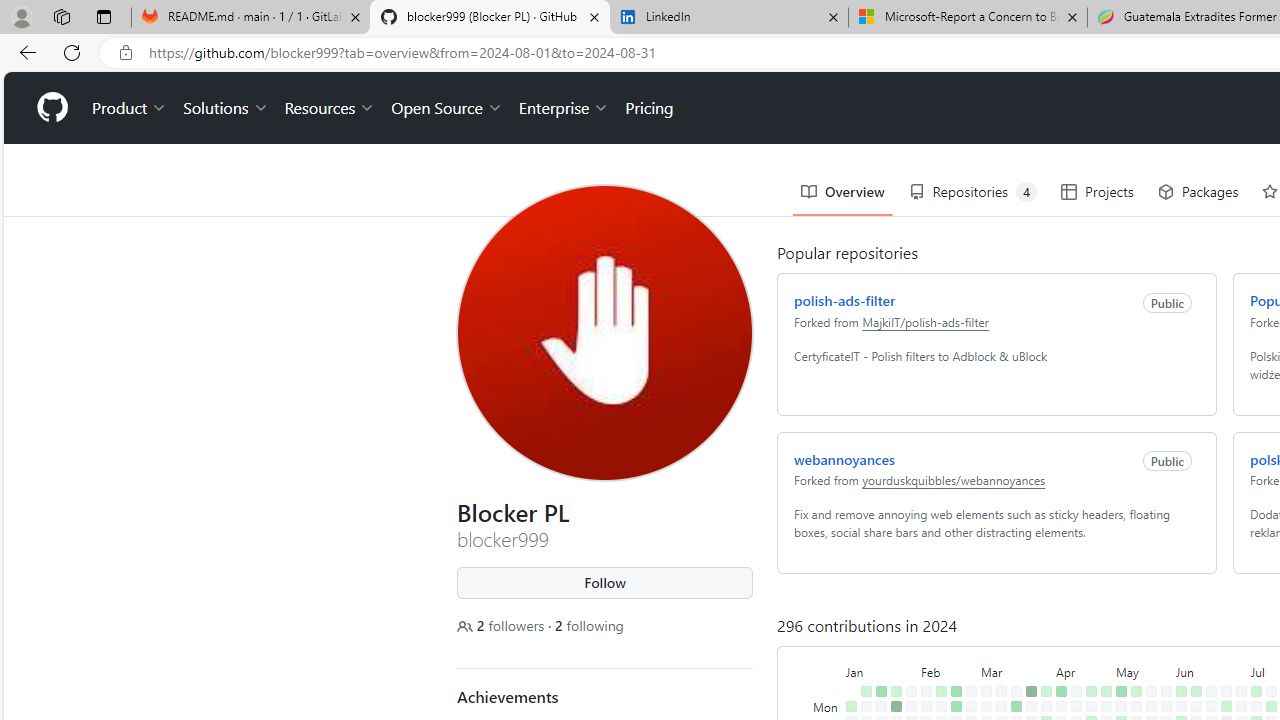  I want to click on 2 contributions on January 21st., so click(896, 691).